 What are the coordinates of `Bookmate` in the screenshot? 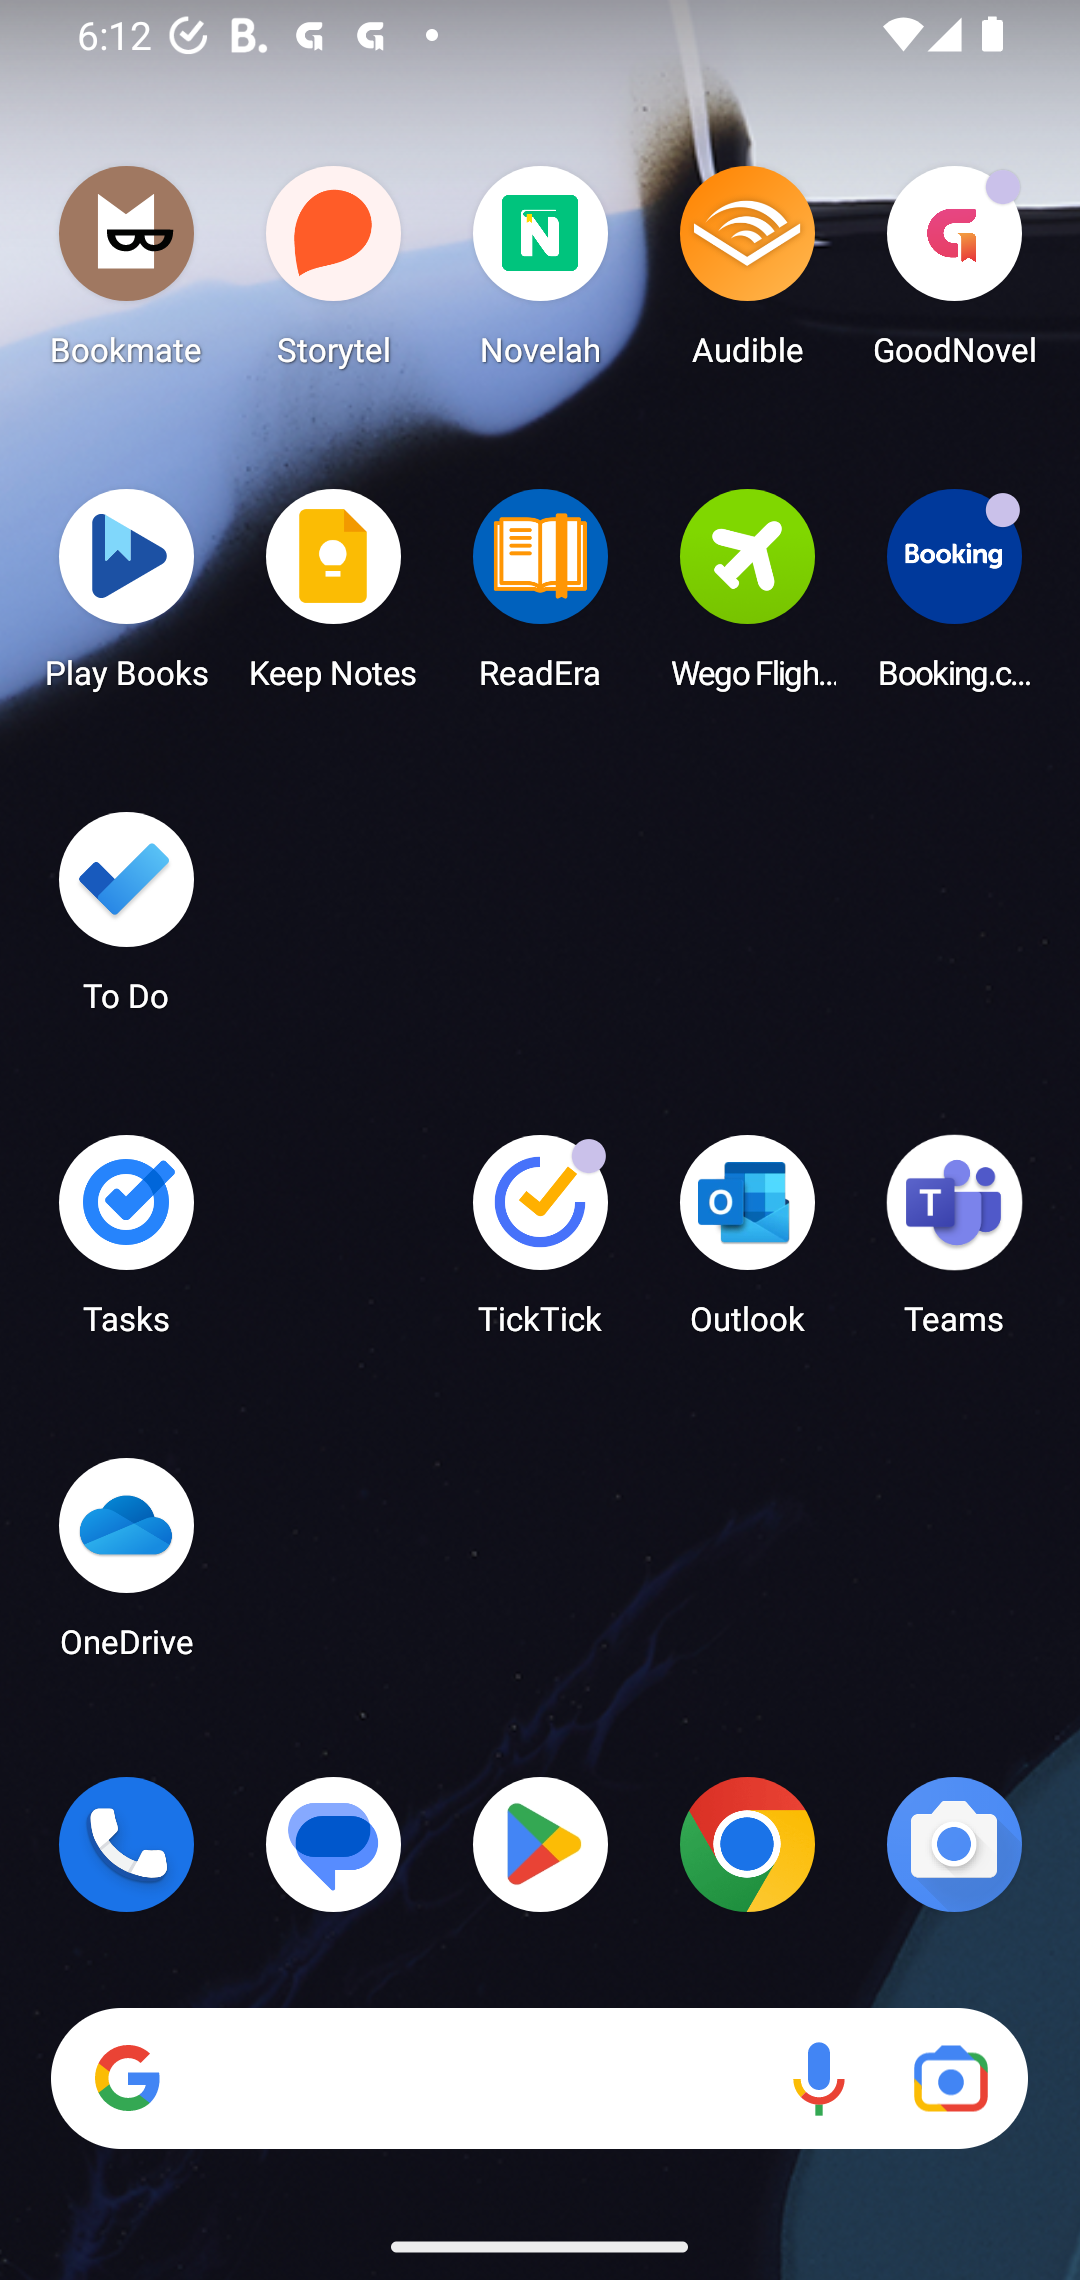 It's located at (126, 274).